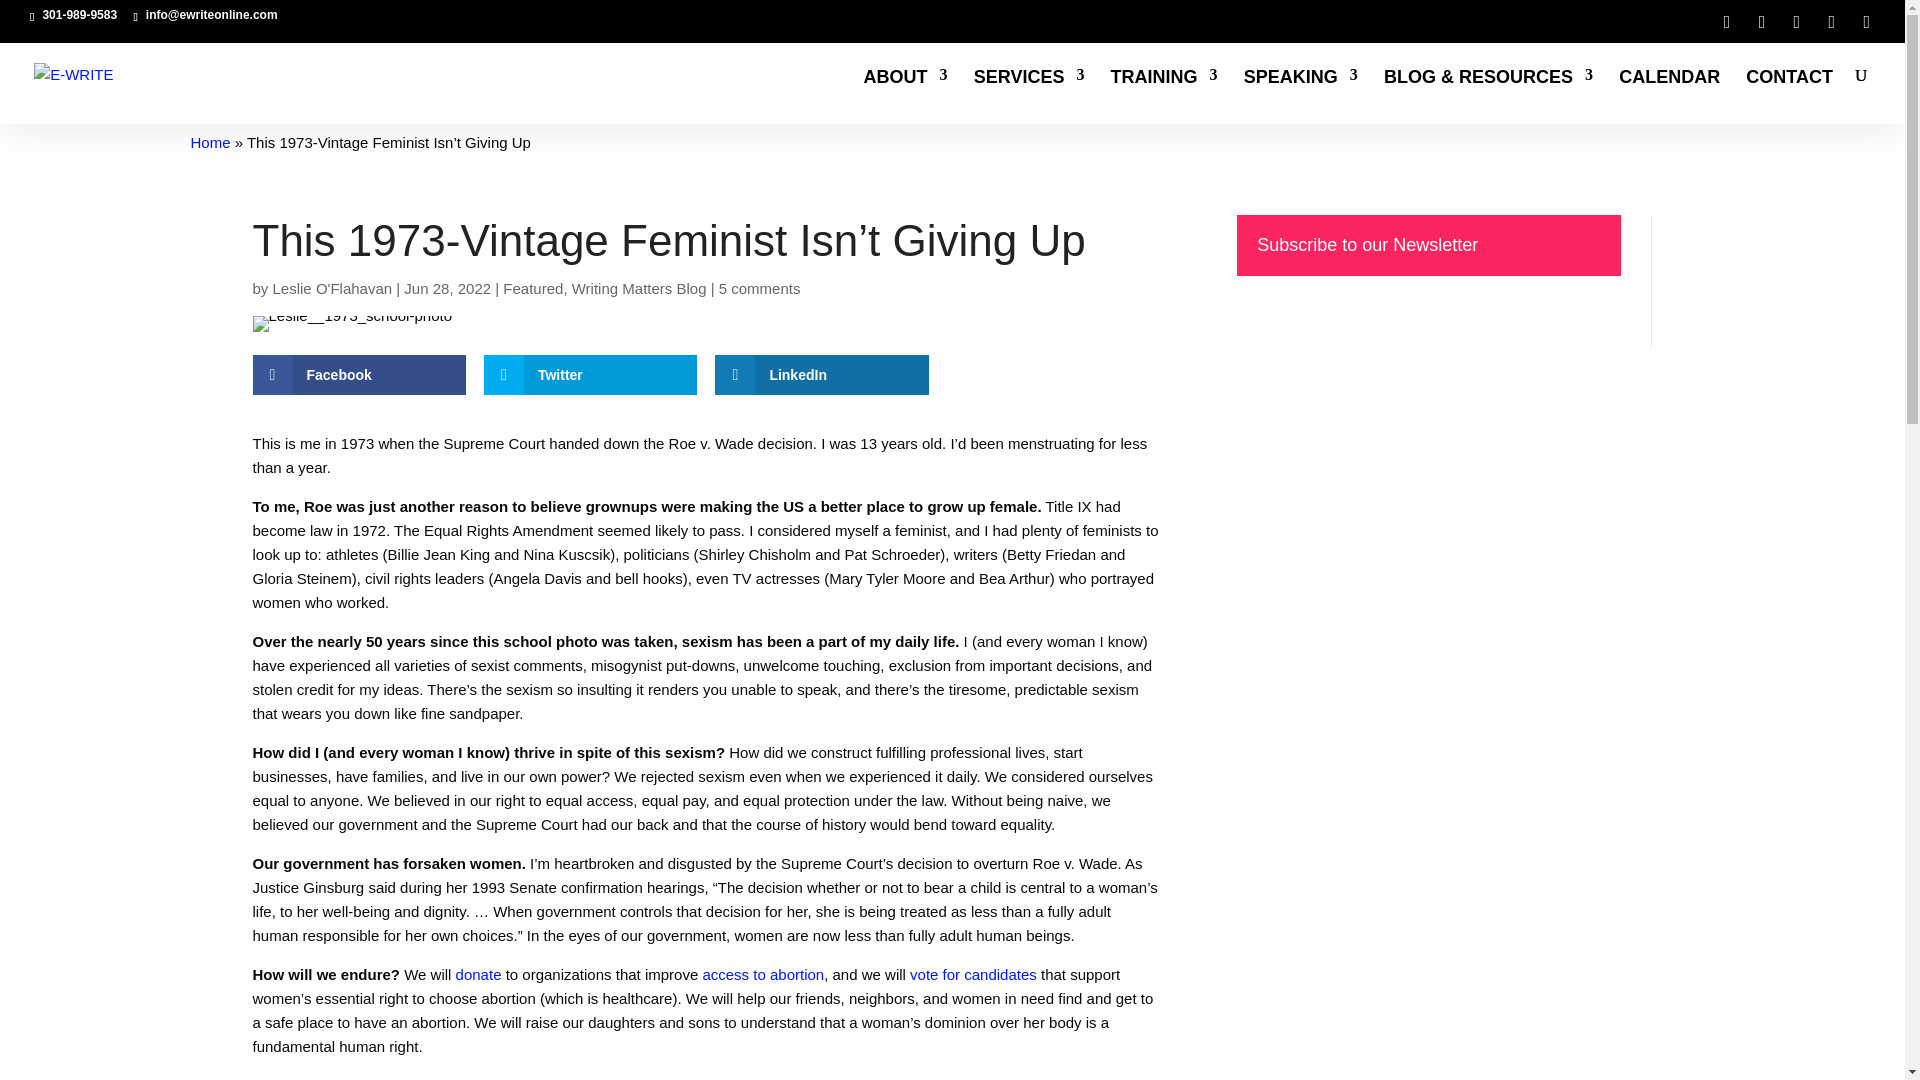  Describe the element at coordinates (639, 288) in the screenshot. I see `Writing Matters Blog` at that location.